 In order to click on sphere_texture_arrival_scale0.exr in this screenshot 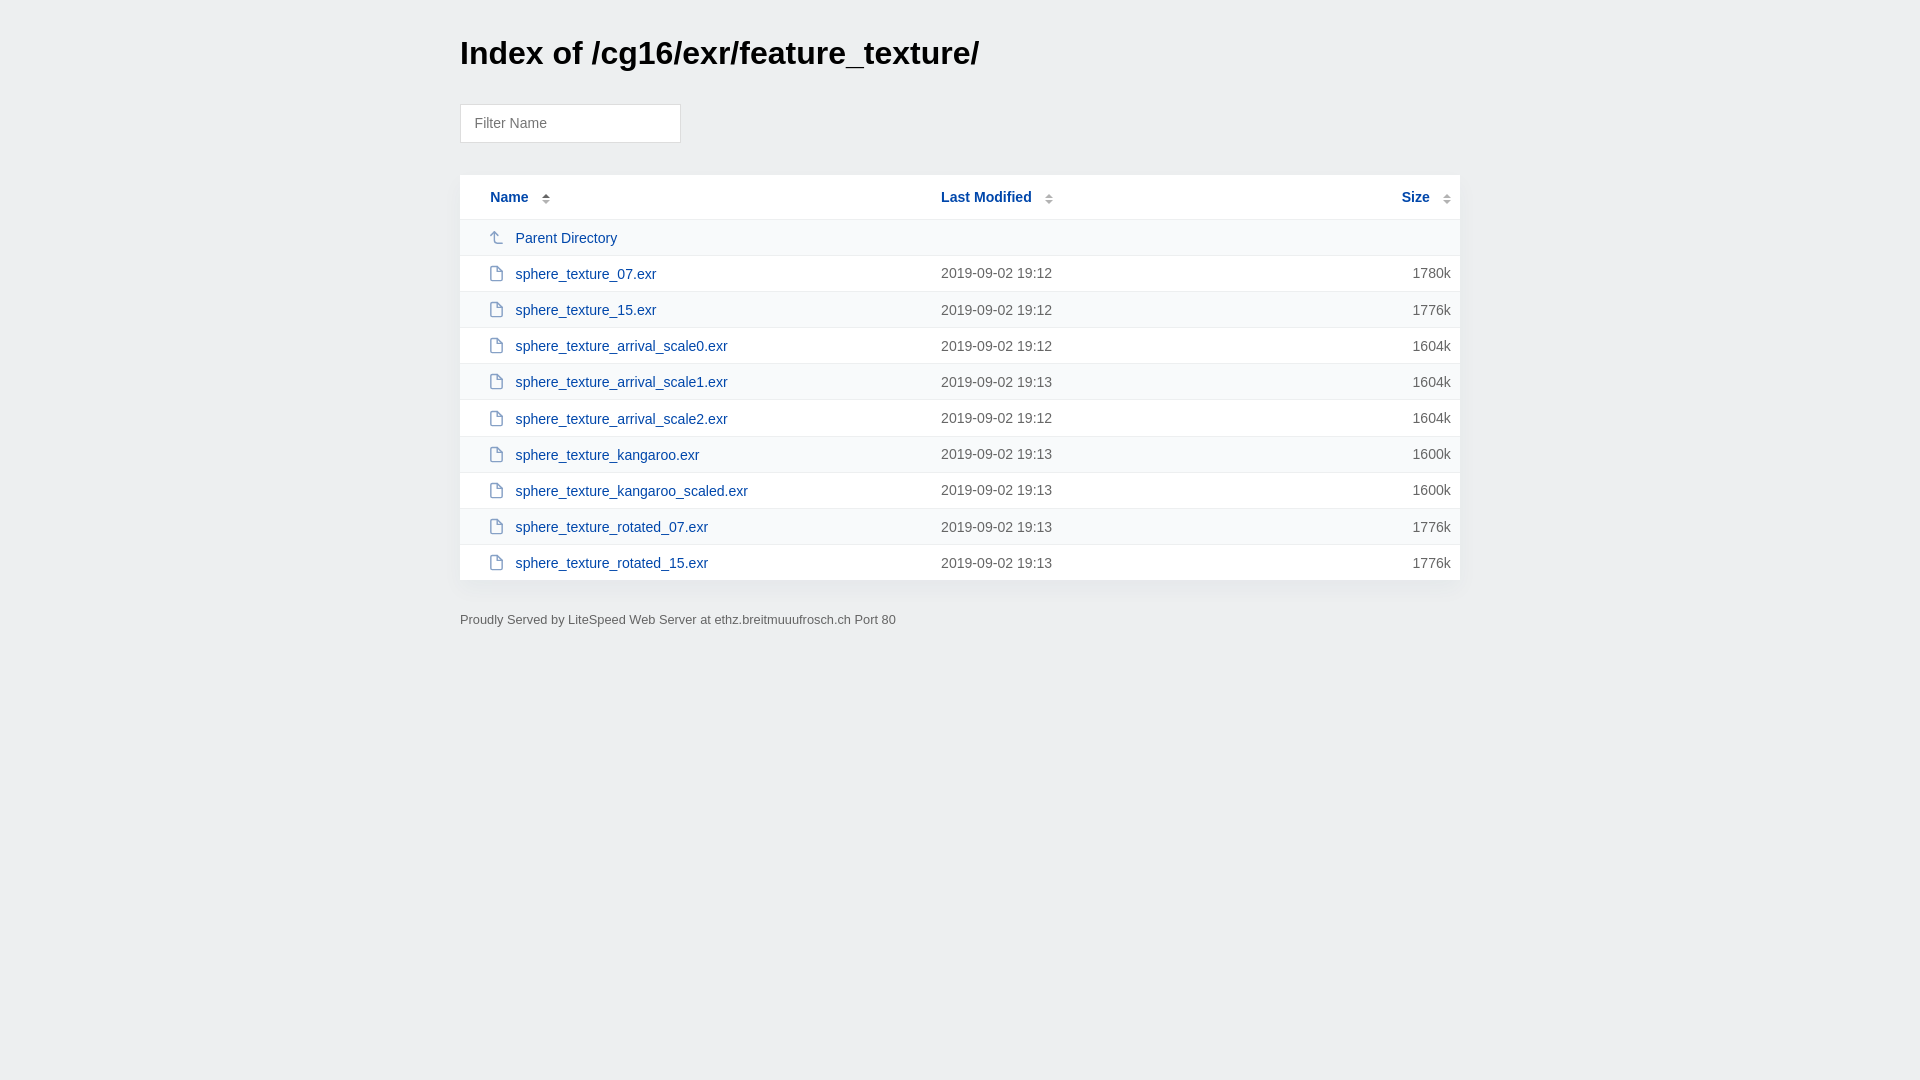, I will do `click(706, 346)`.